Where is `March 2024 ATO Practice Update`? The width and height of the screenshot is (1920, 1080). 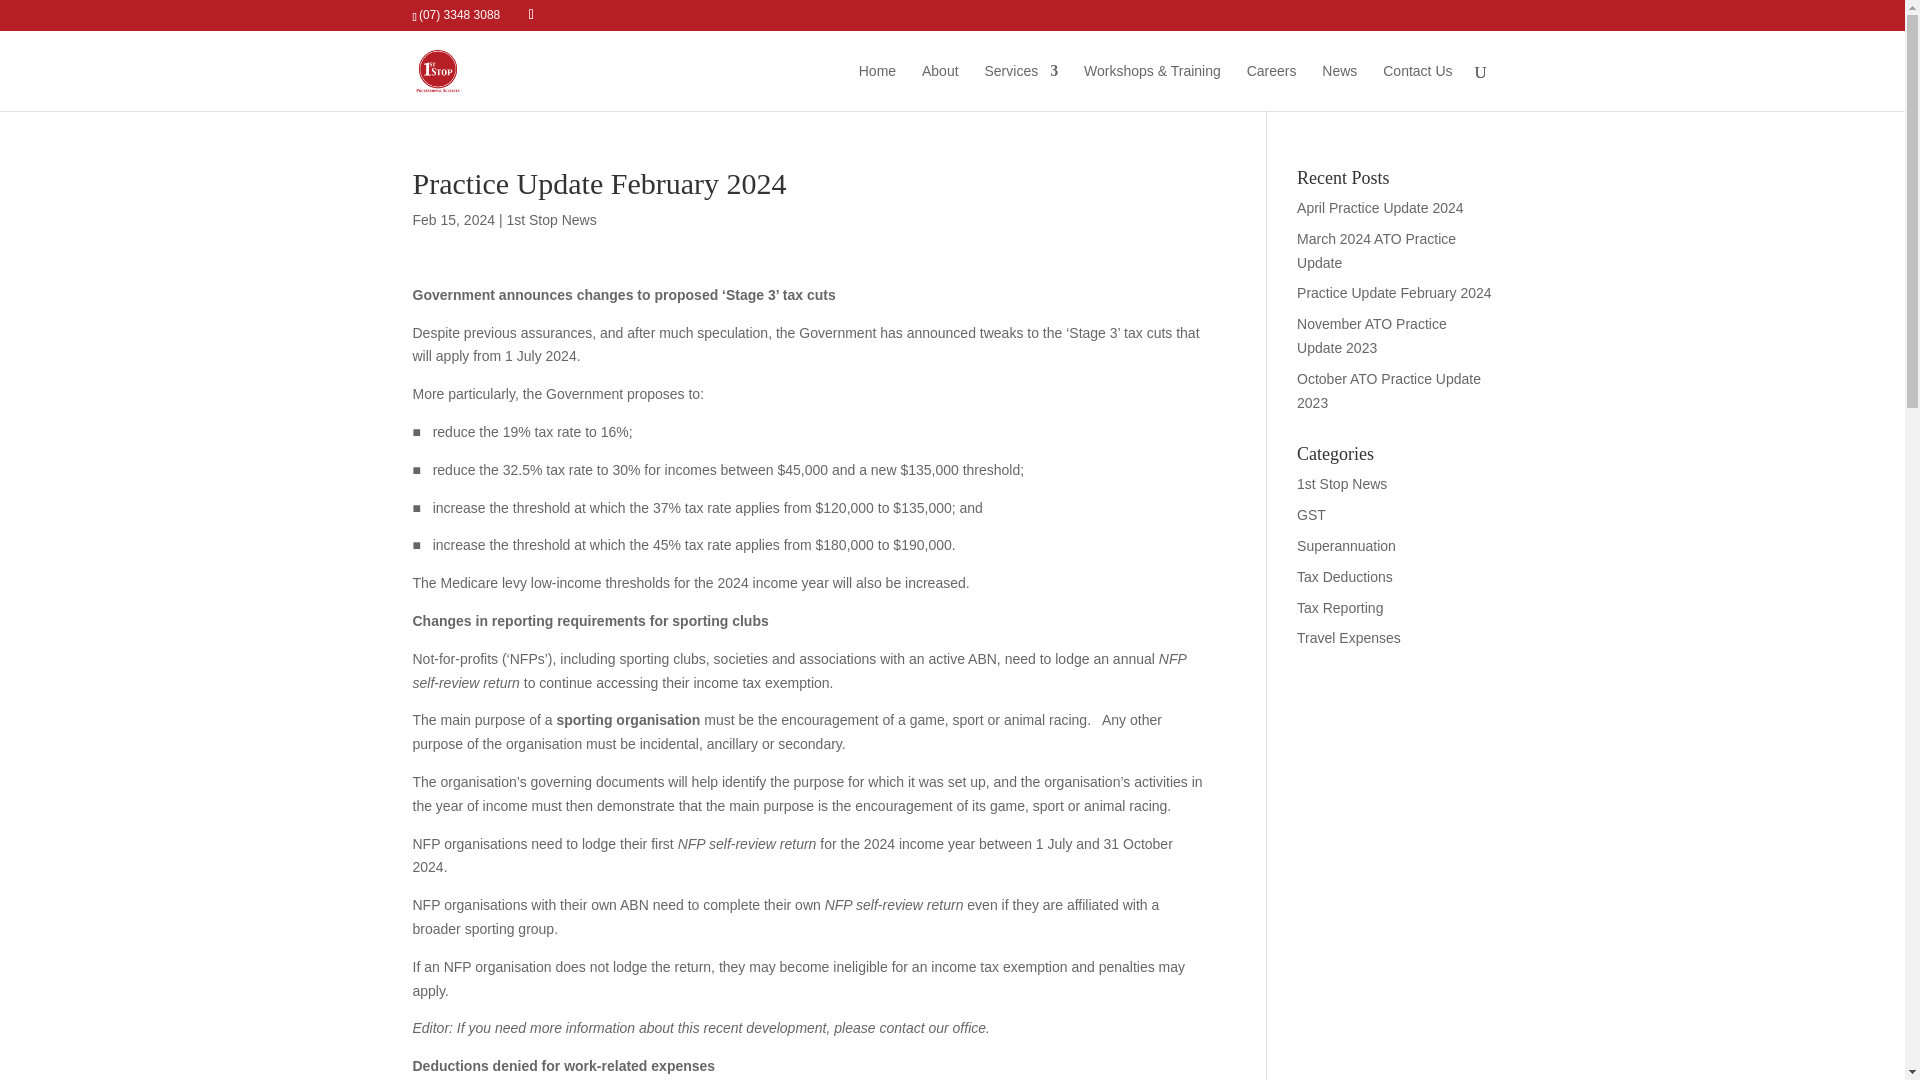 March 2024 ATO Practice Update is located at coordinates (1376, 251).